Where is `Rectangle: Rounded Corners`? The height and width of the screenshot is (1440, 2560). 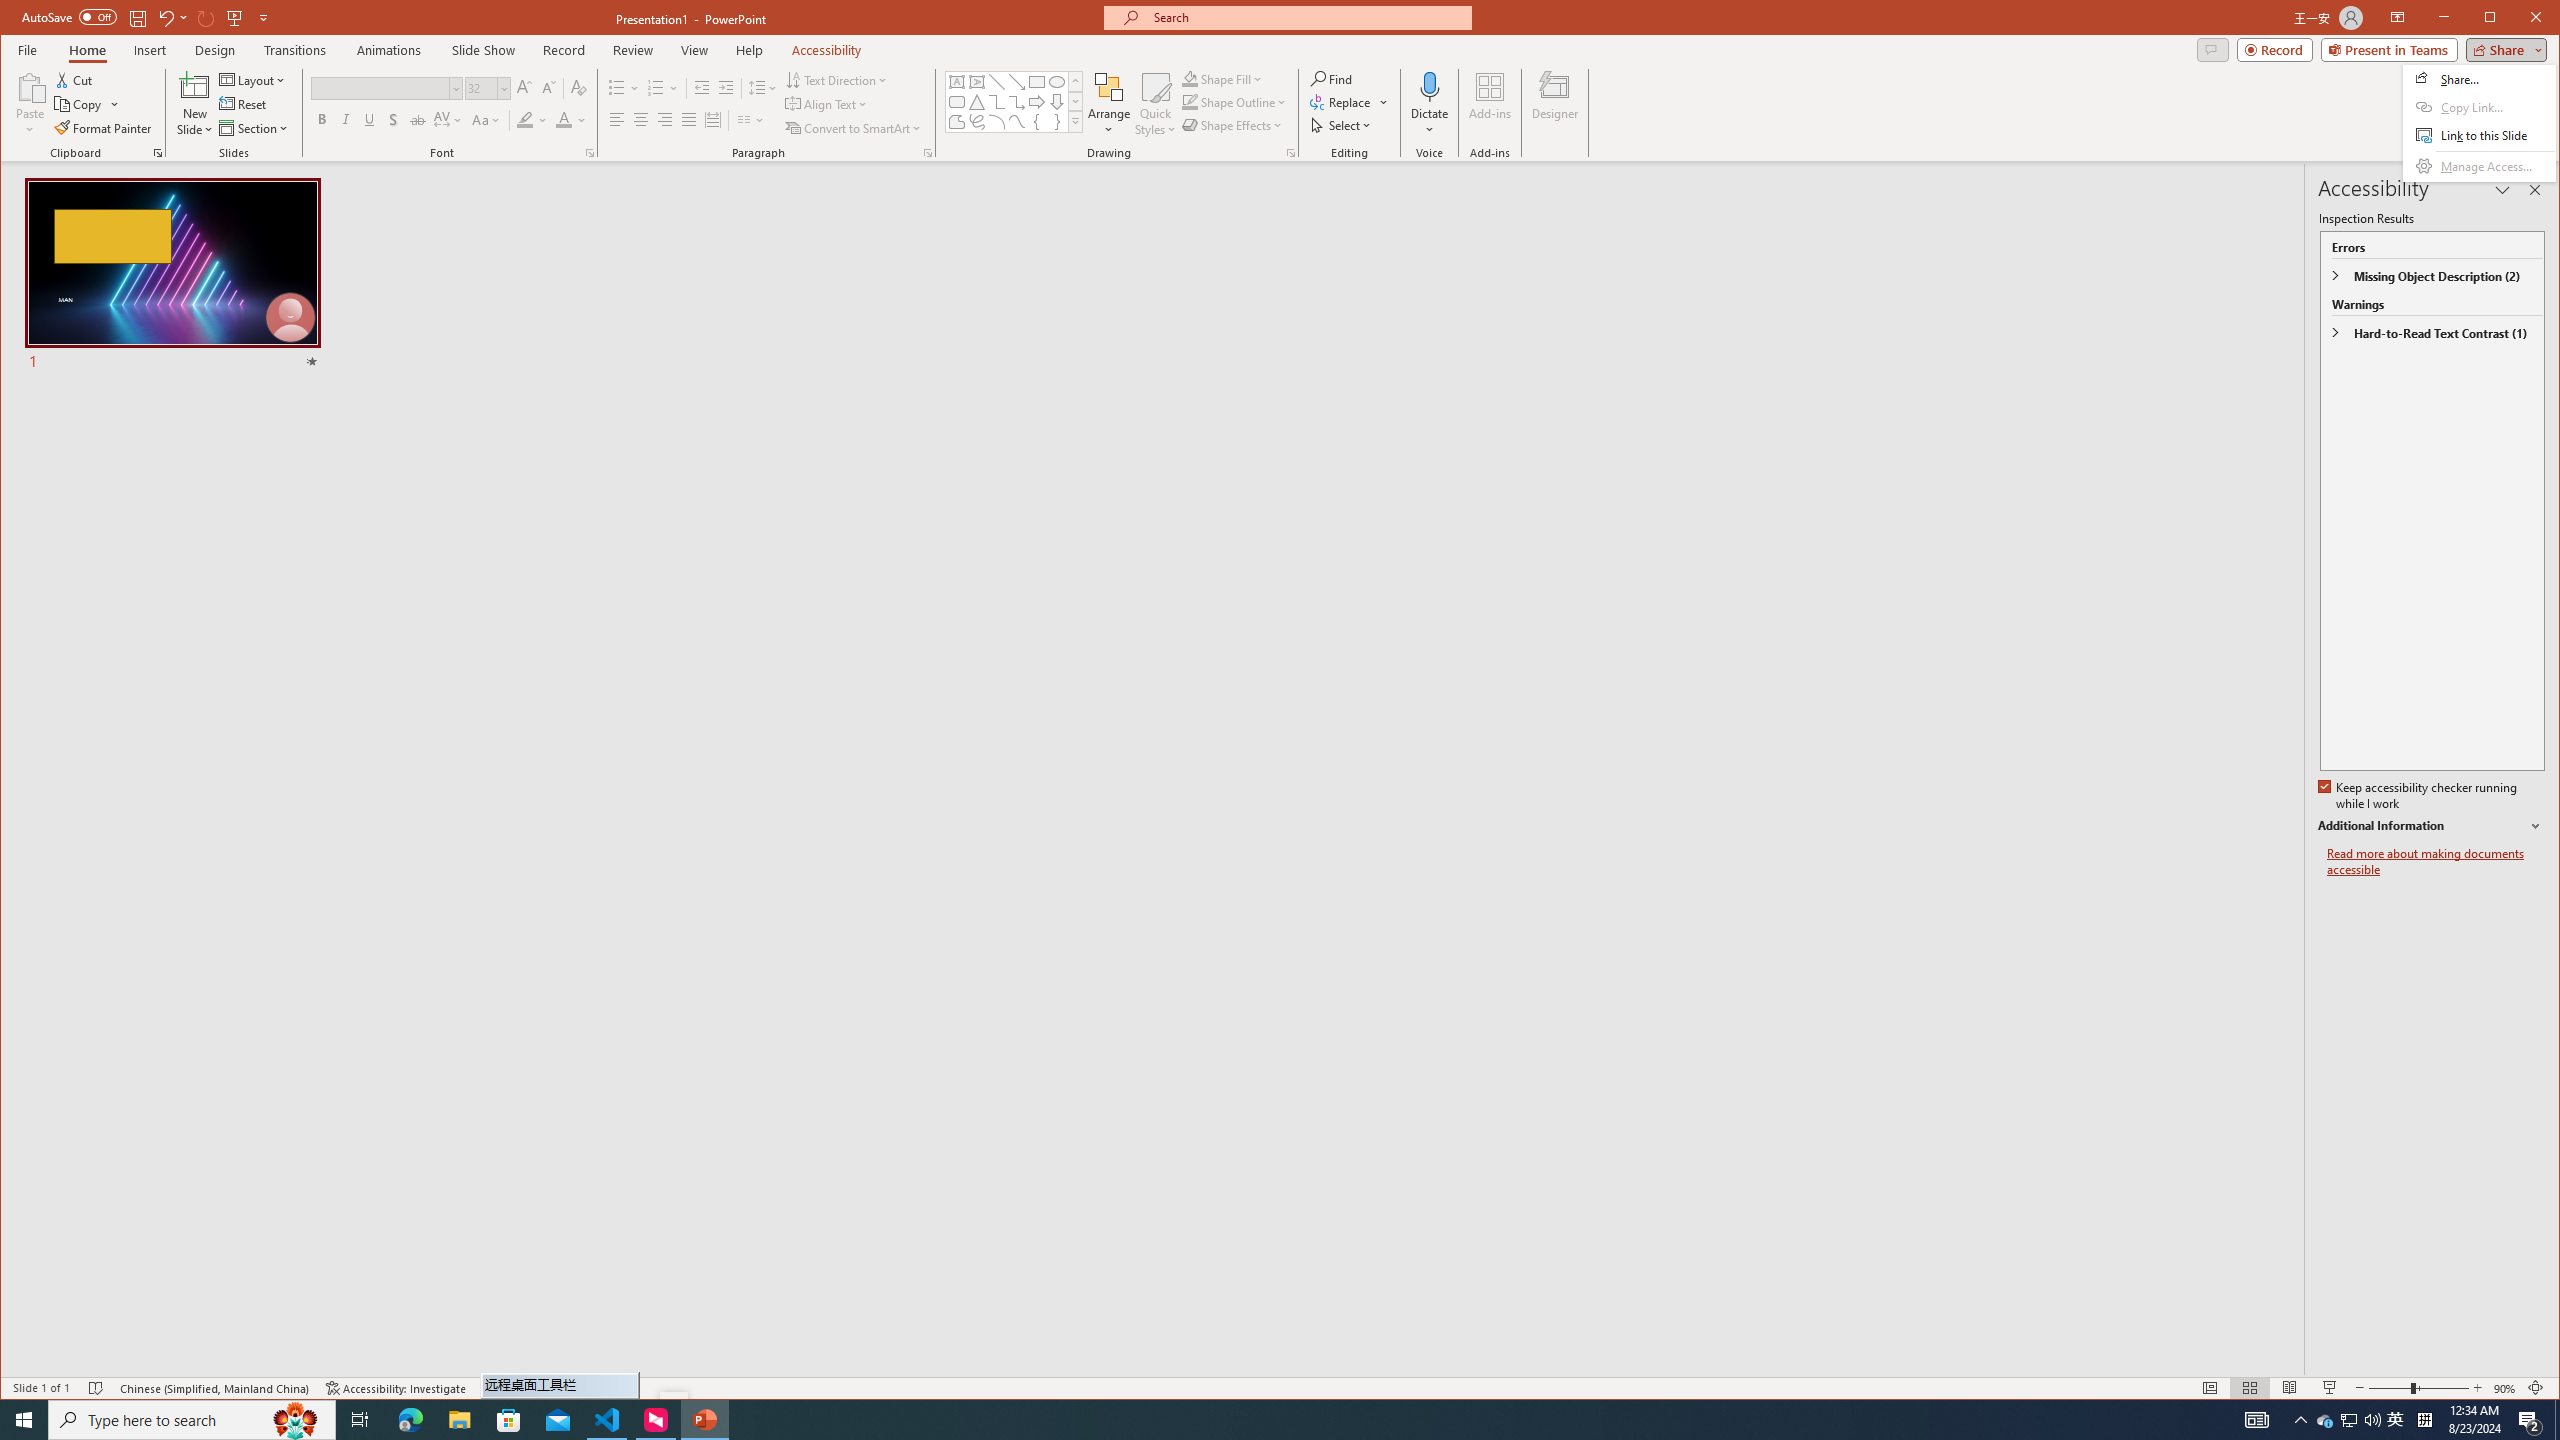
Rectangle: Rounded Corners is located at coordinates (957, 102).